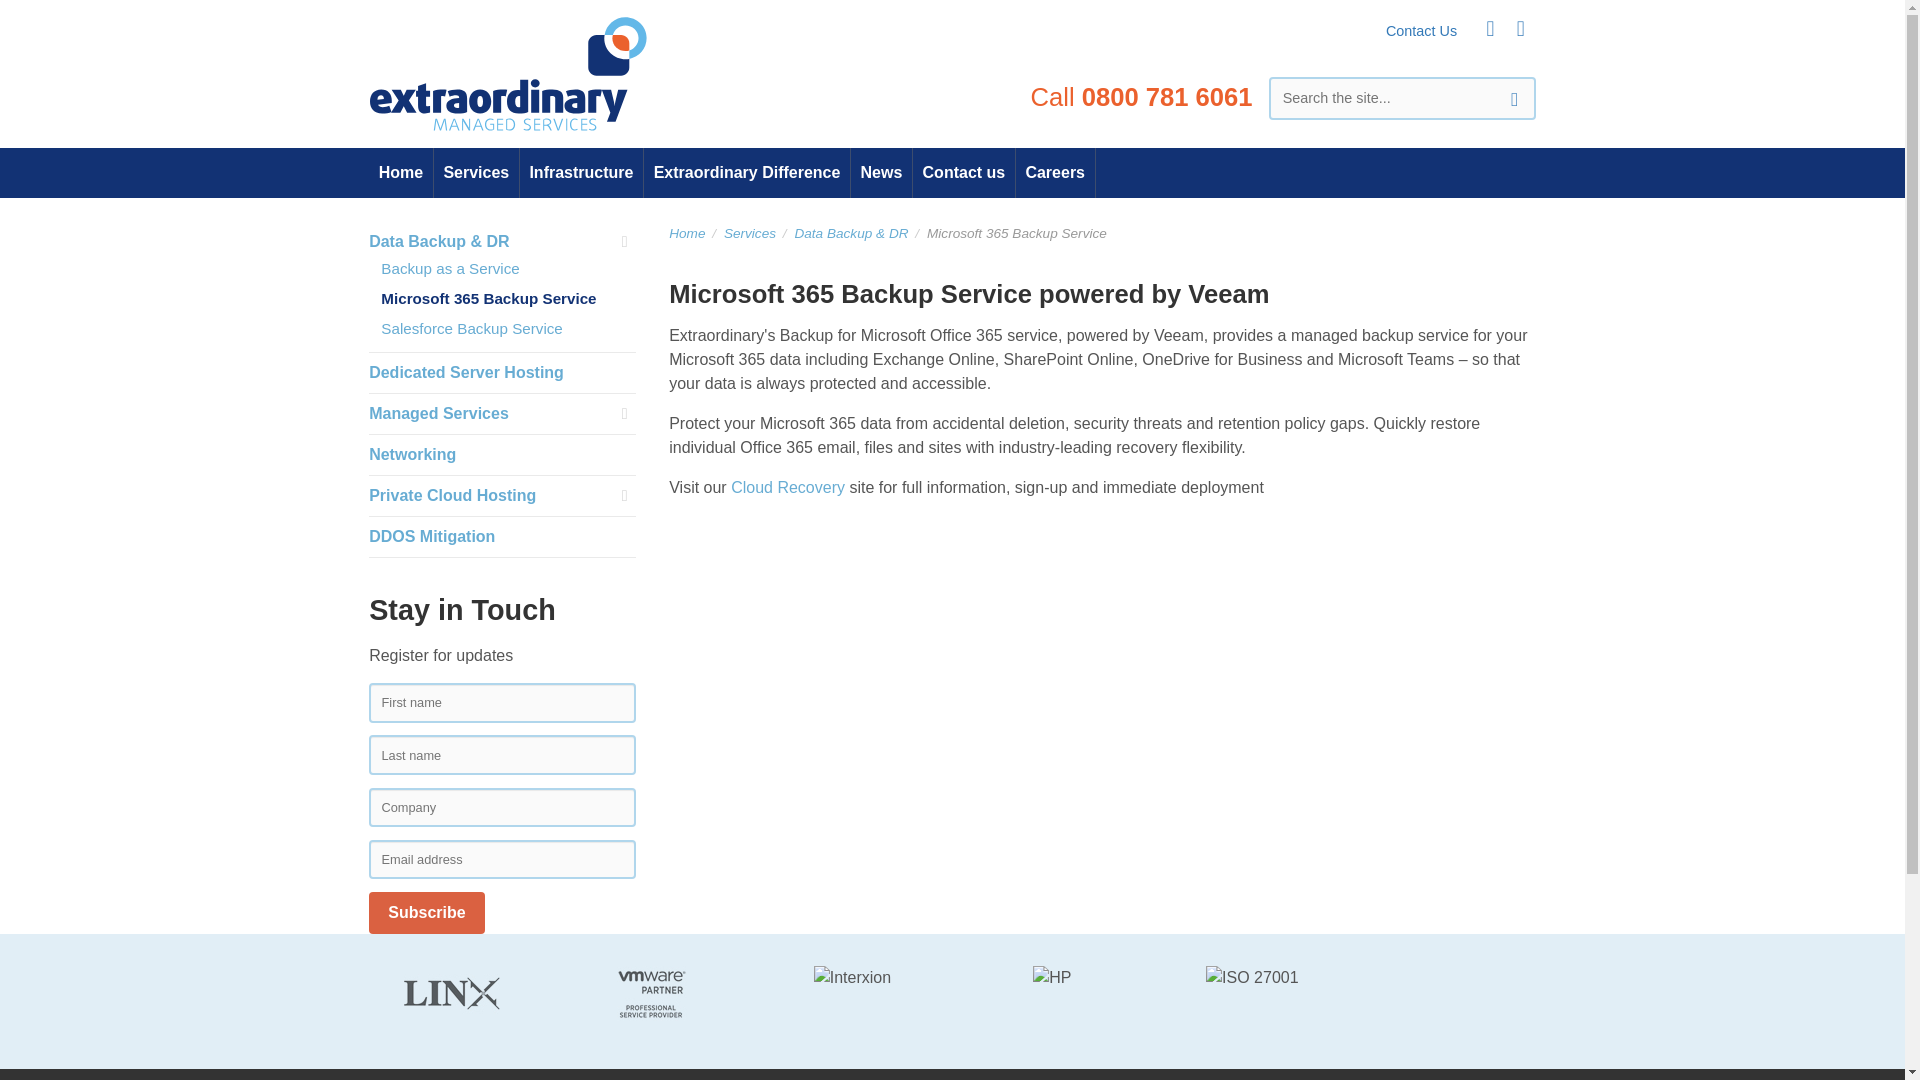 This screenshot has height=1080, width=1920. What do you see at coordinates (692, 232) in the screenshot?
I see `Home` at bounding box center [692, 232].